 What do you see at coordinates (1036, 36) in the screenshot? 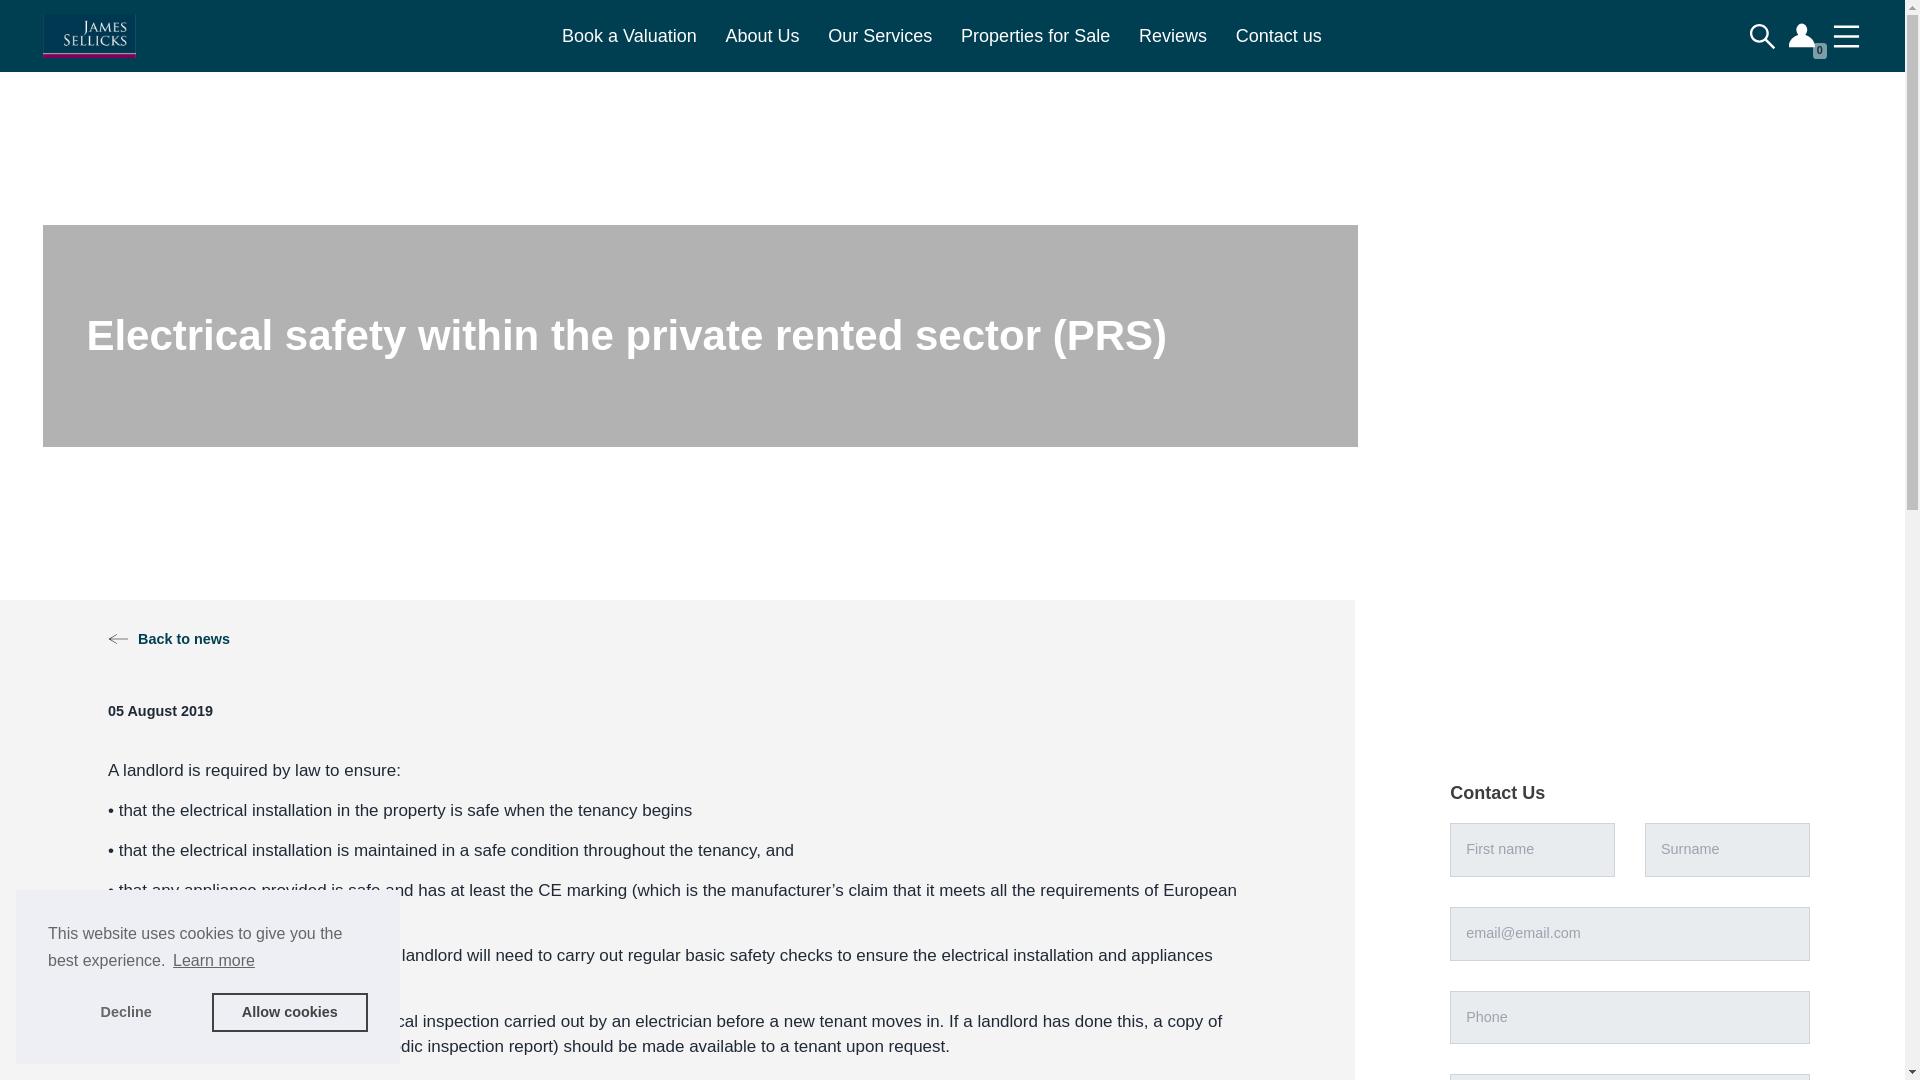
I see `Properties for Sale` at bounding box center [1036, 36].